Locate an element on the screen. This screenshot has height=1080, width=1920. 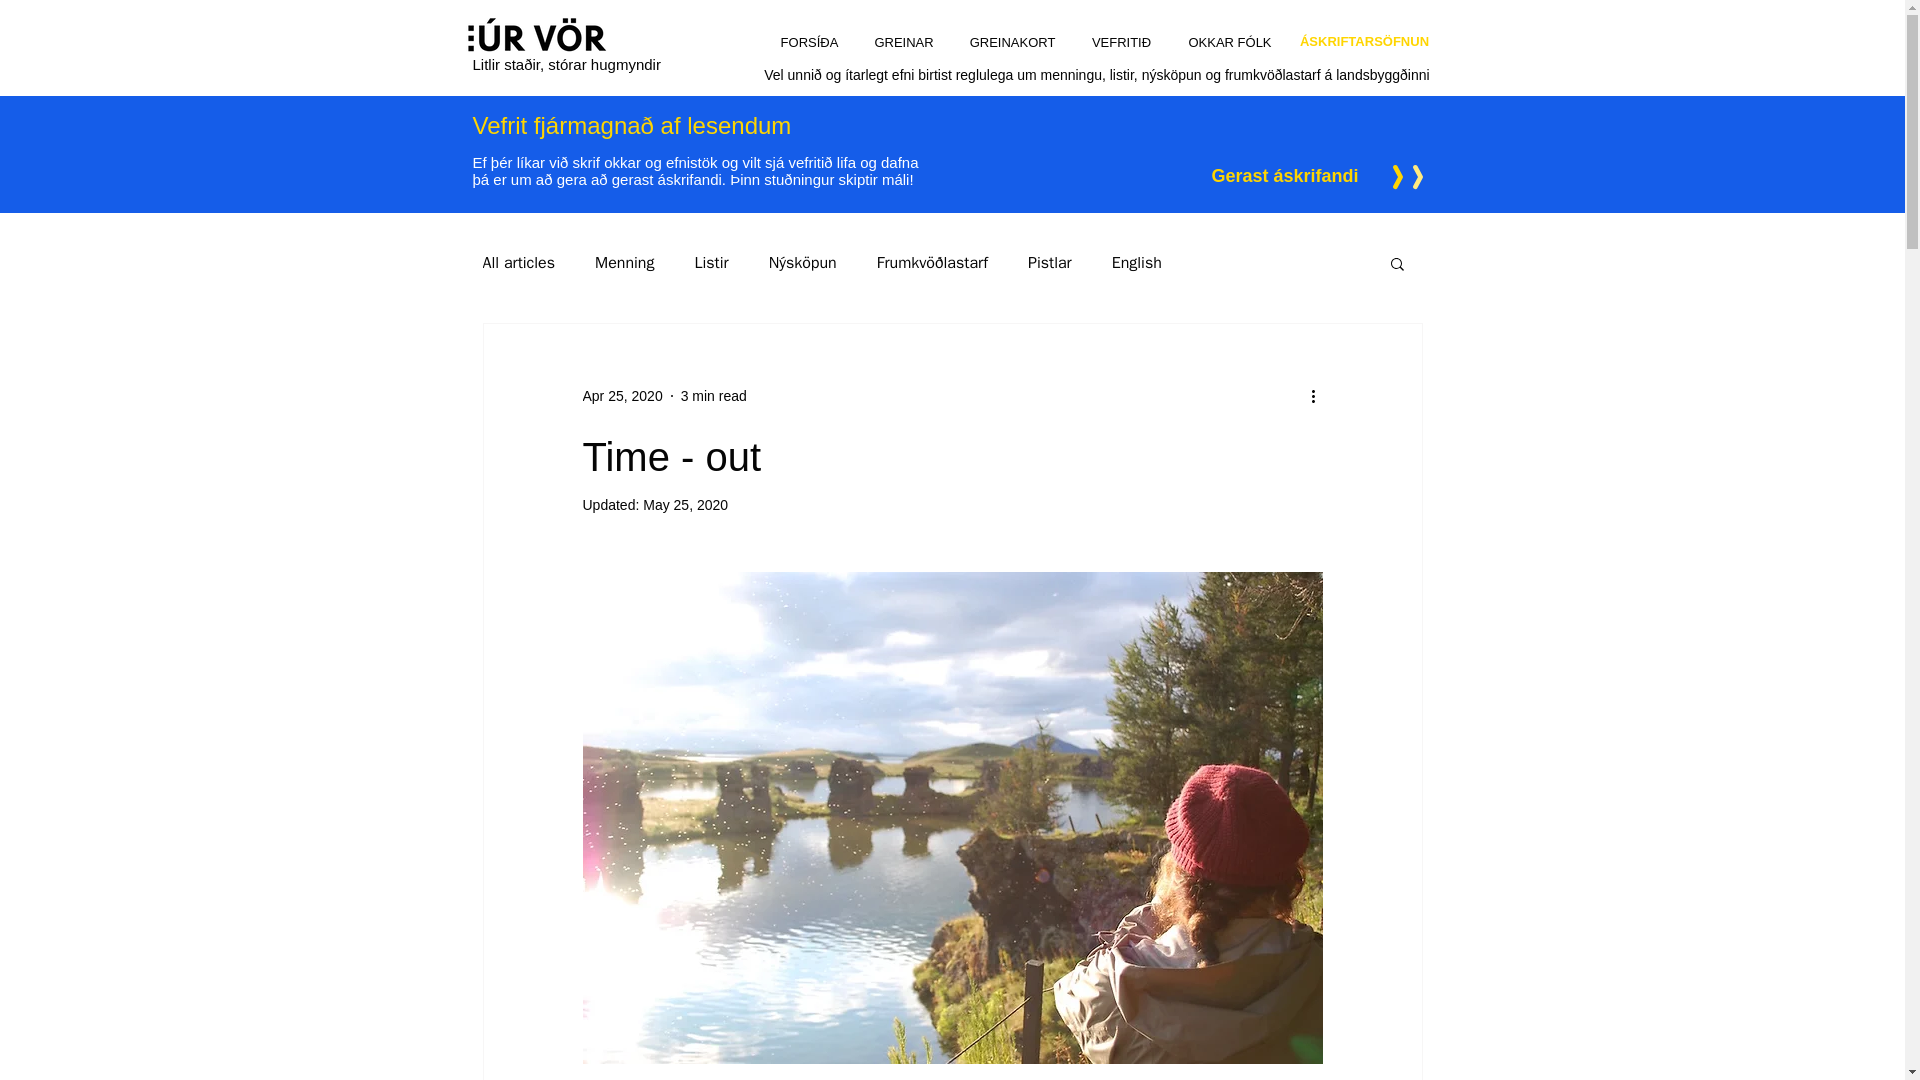
Pistlar is located at coordinates (1049, 262).